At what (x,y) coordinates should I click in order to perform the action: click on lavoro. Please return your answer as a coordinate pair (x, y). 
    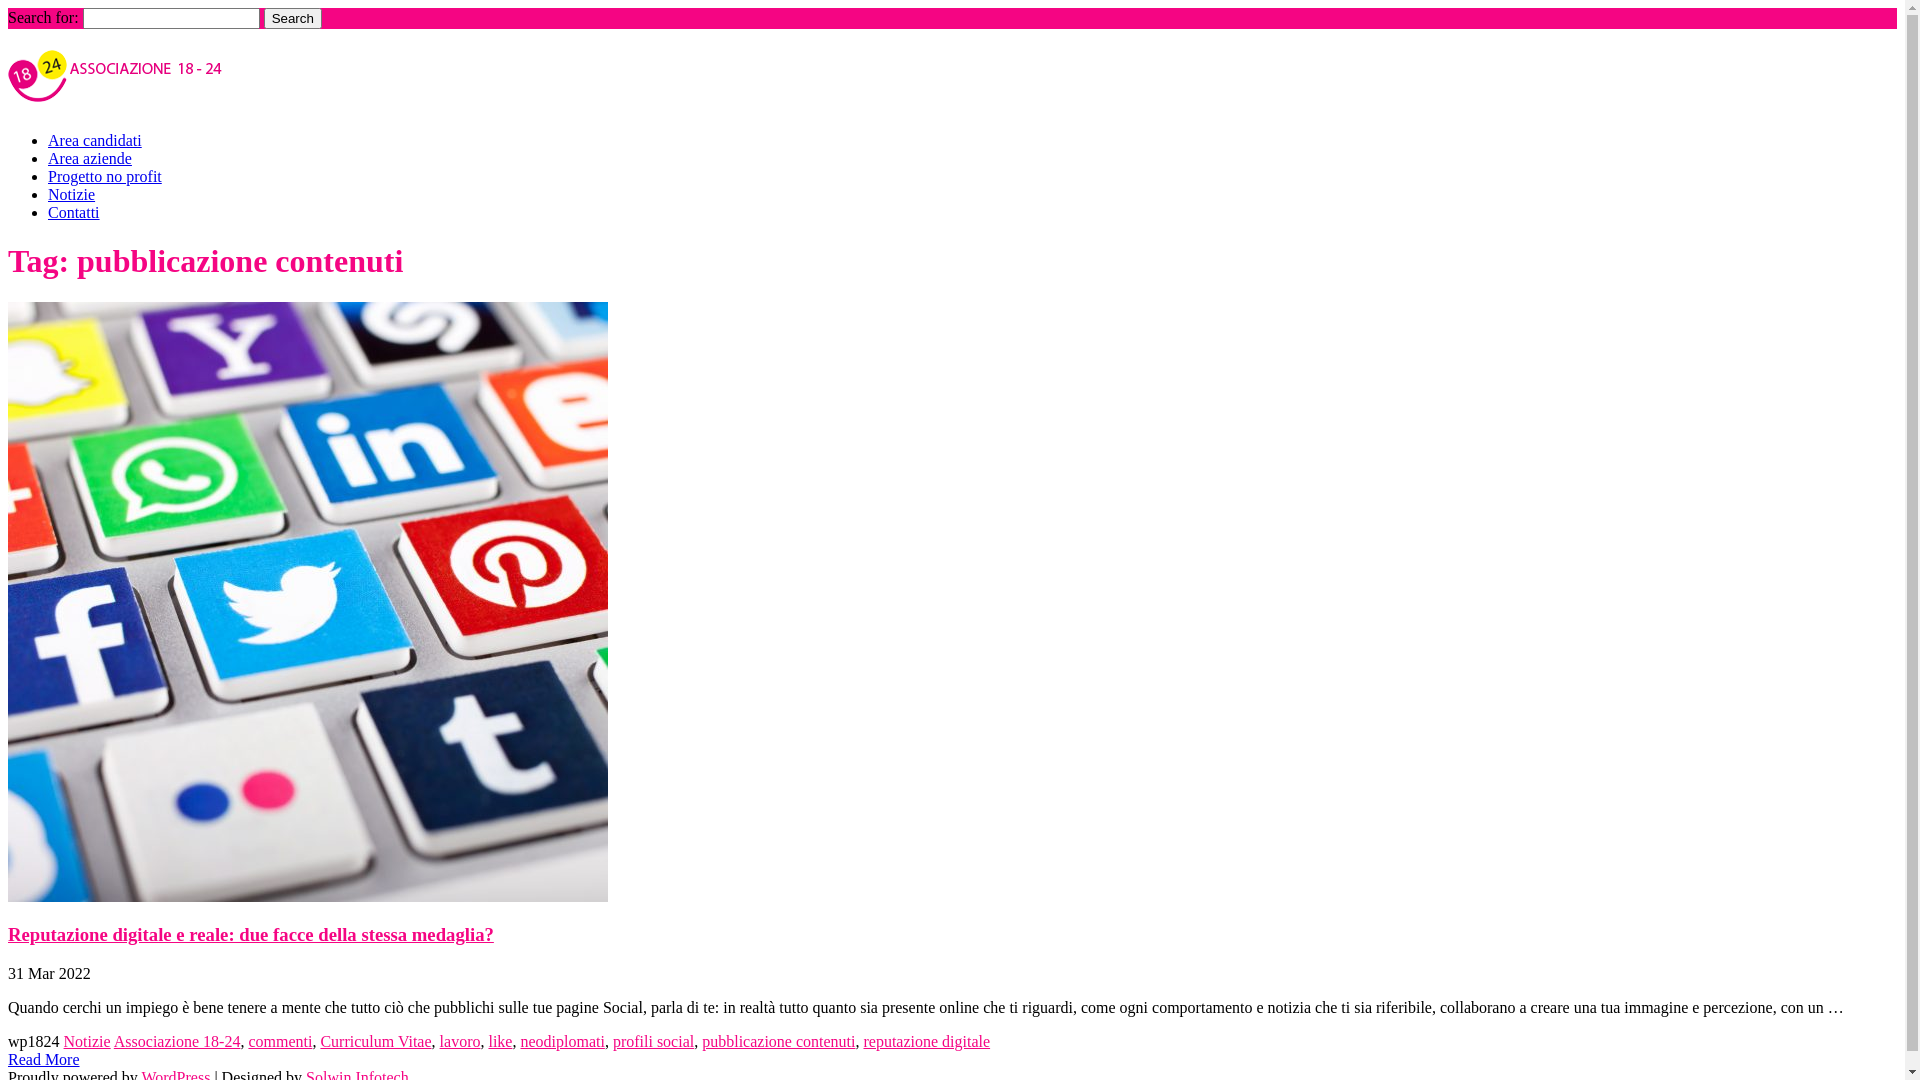
    Looking at the image, I should click on (460, 1042).